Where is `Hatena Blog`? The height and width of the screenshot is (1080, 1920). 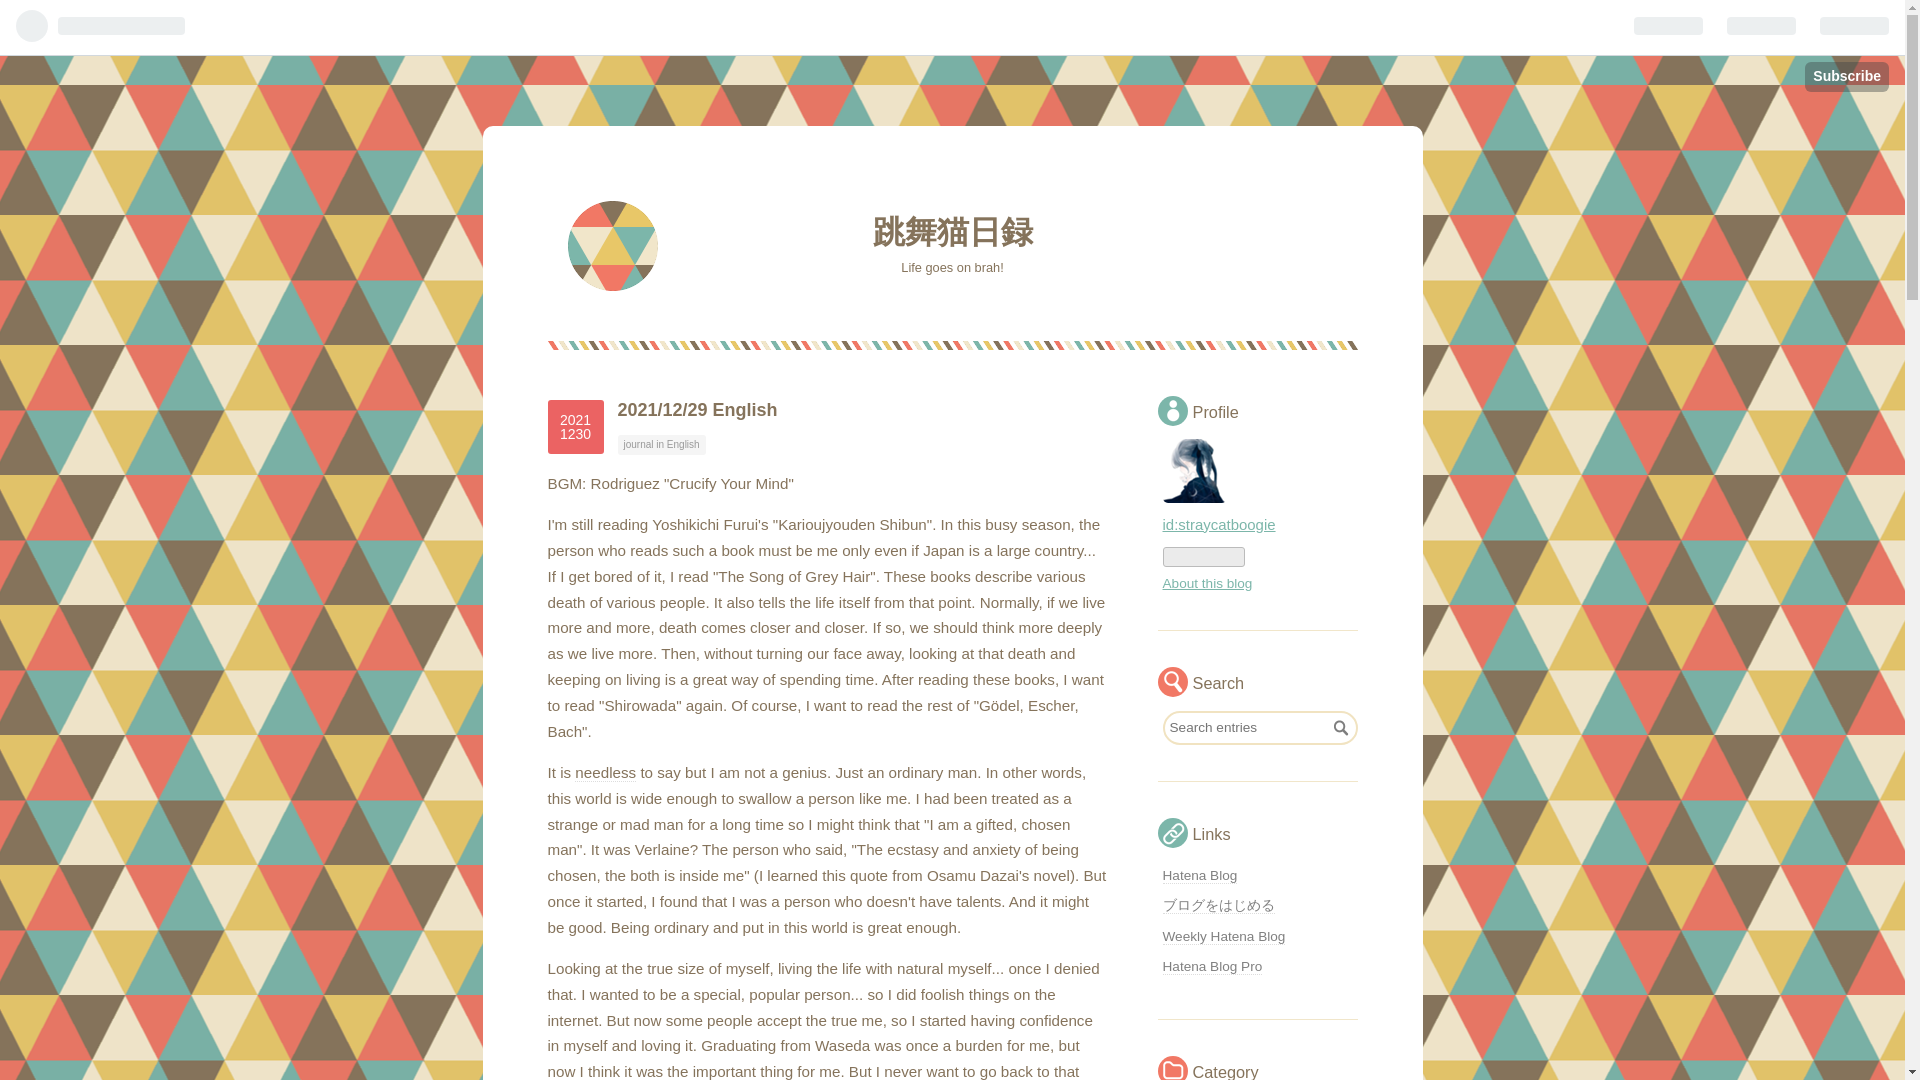 Hatena Blog is located at coordinates (662, 444).